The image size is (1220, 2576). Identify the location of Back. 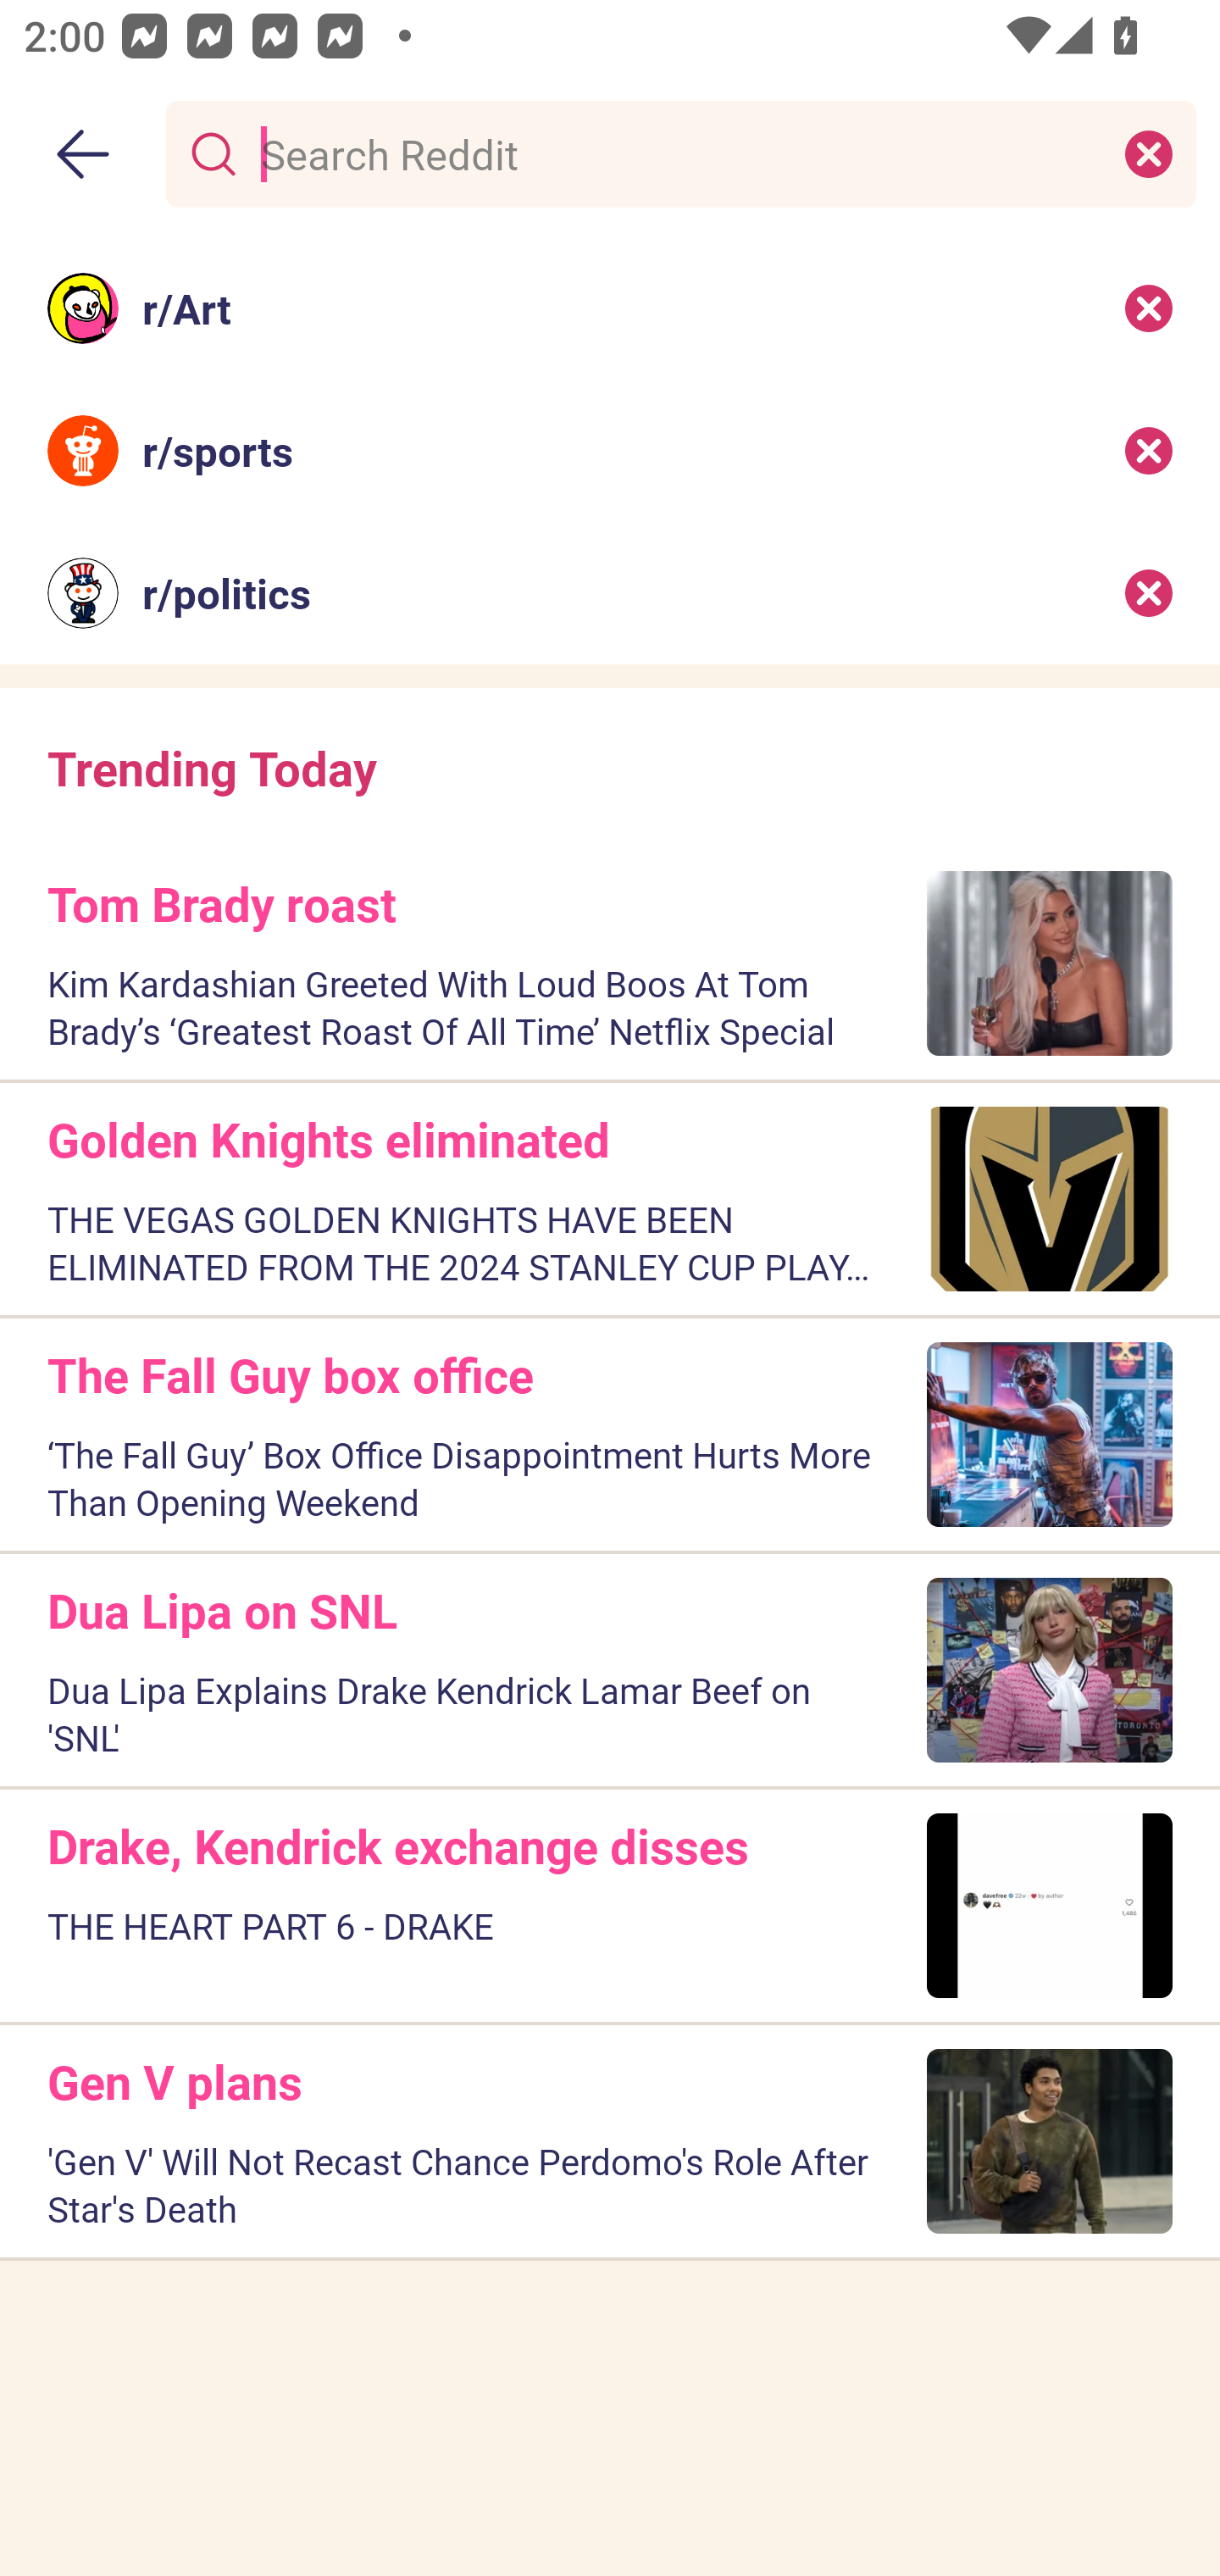
(83, 154).